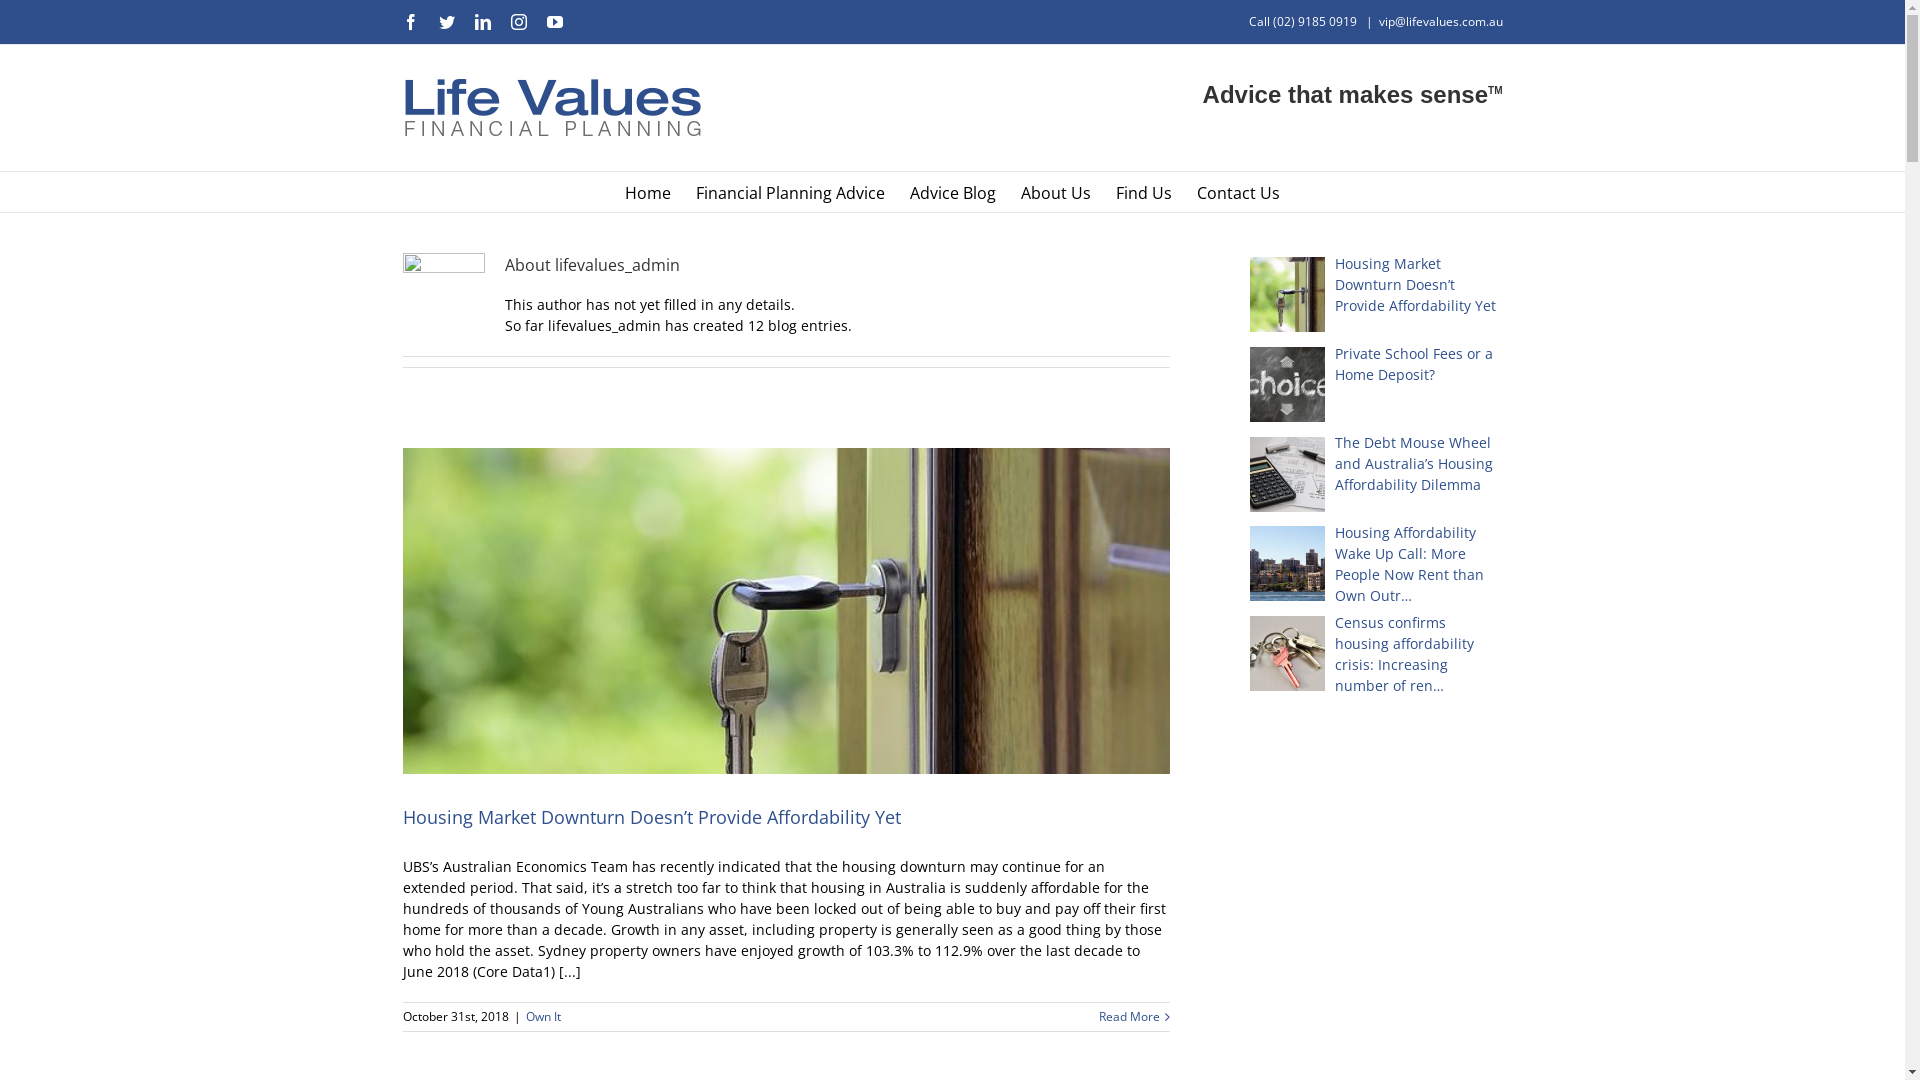  What do you see at coordinates (1238, 192) in the screenshot?
I see `Contact Us` at bounding box center [1238, 192].